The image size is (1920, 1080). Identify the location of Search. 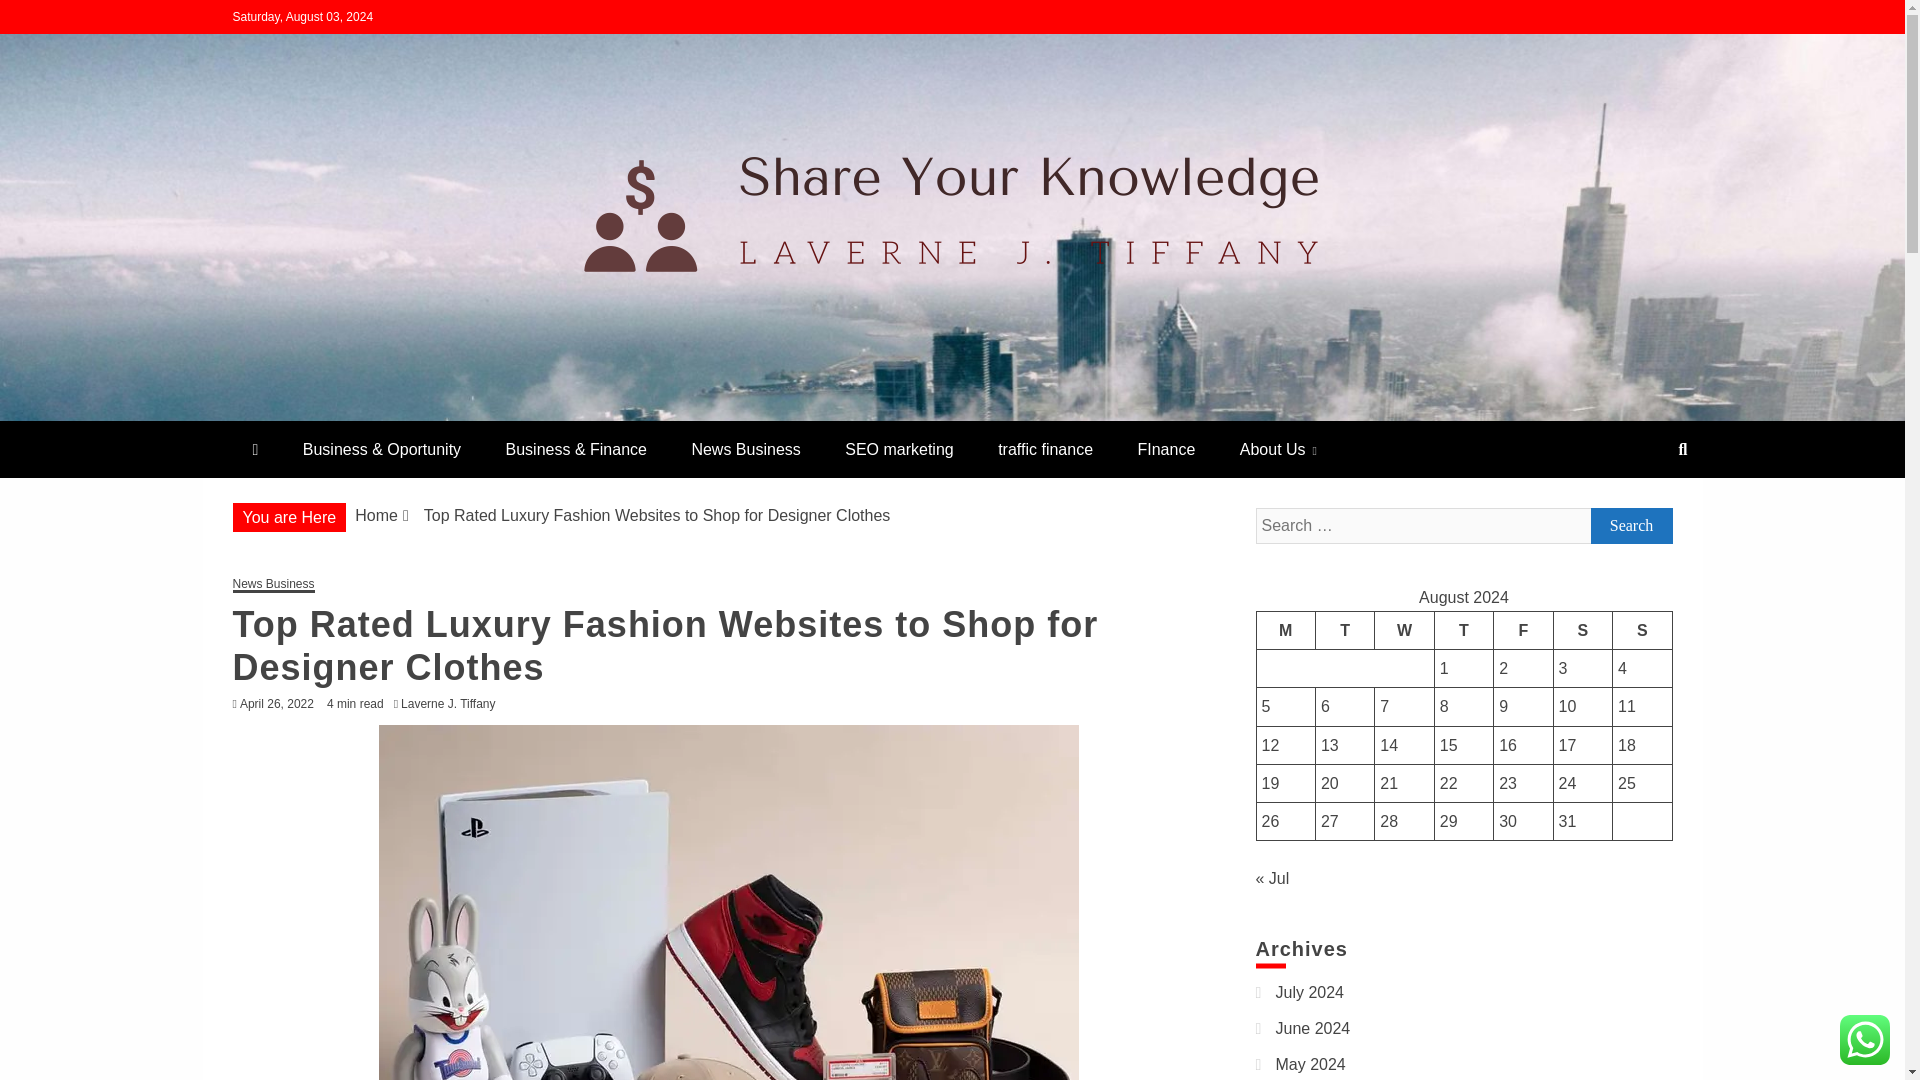
(1630, 526).